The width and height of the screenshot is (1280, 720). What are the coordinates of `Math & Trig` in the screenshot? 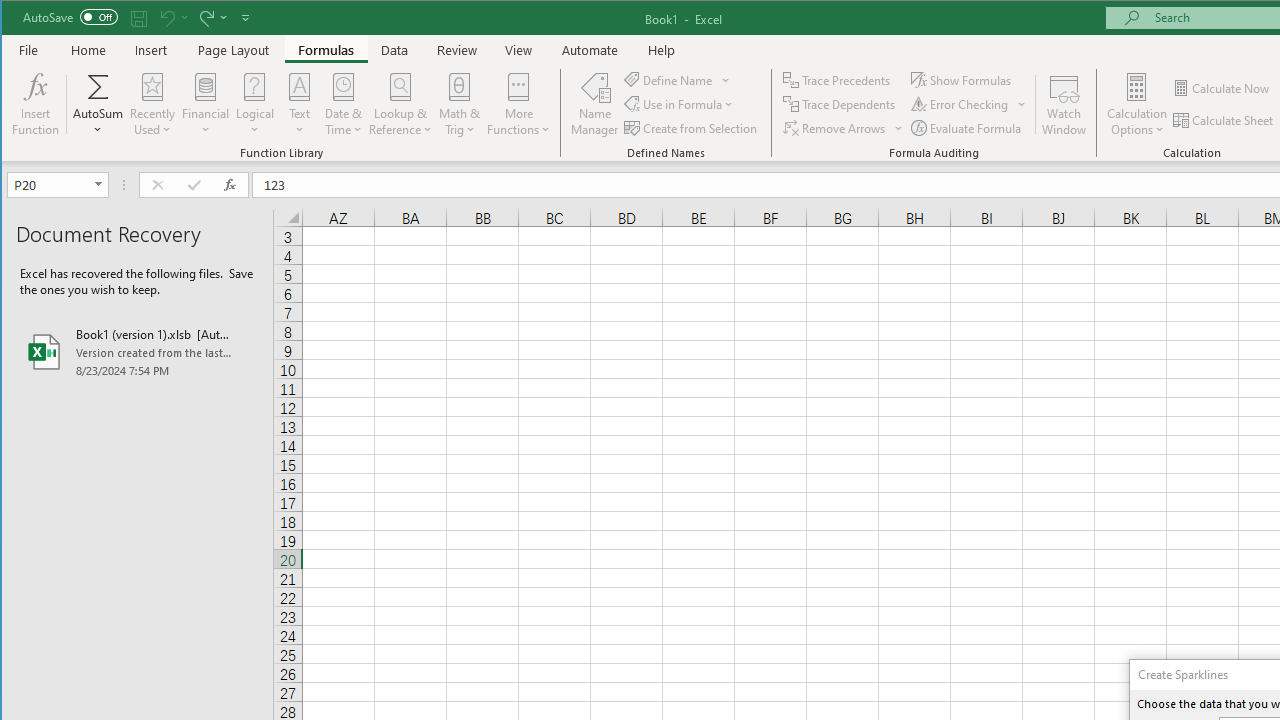 It's located at (459, 104).